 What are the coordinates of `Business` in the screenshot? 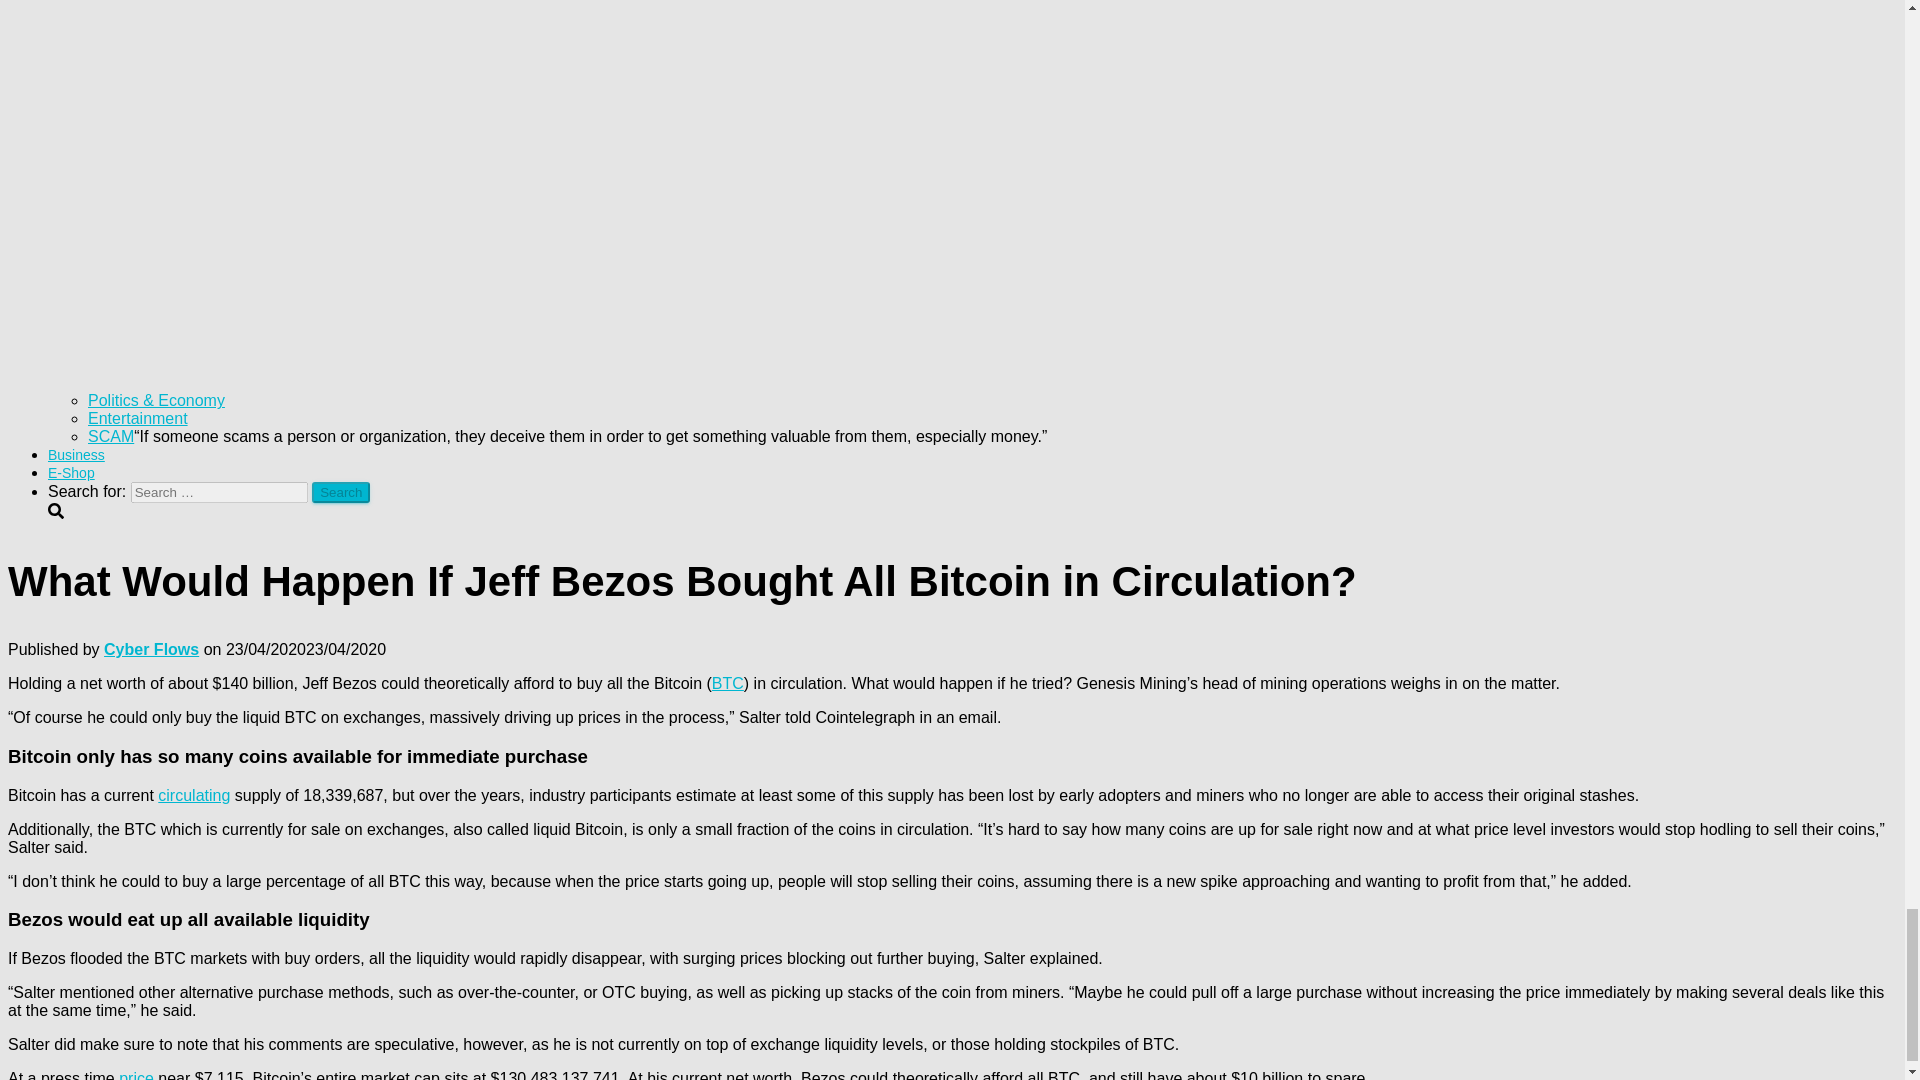 It's located at (76, 455).